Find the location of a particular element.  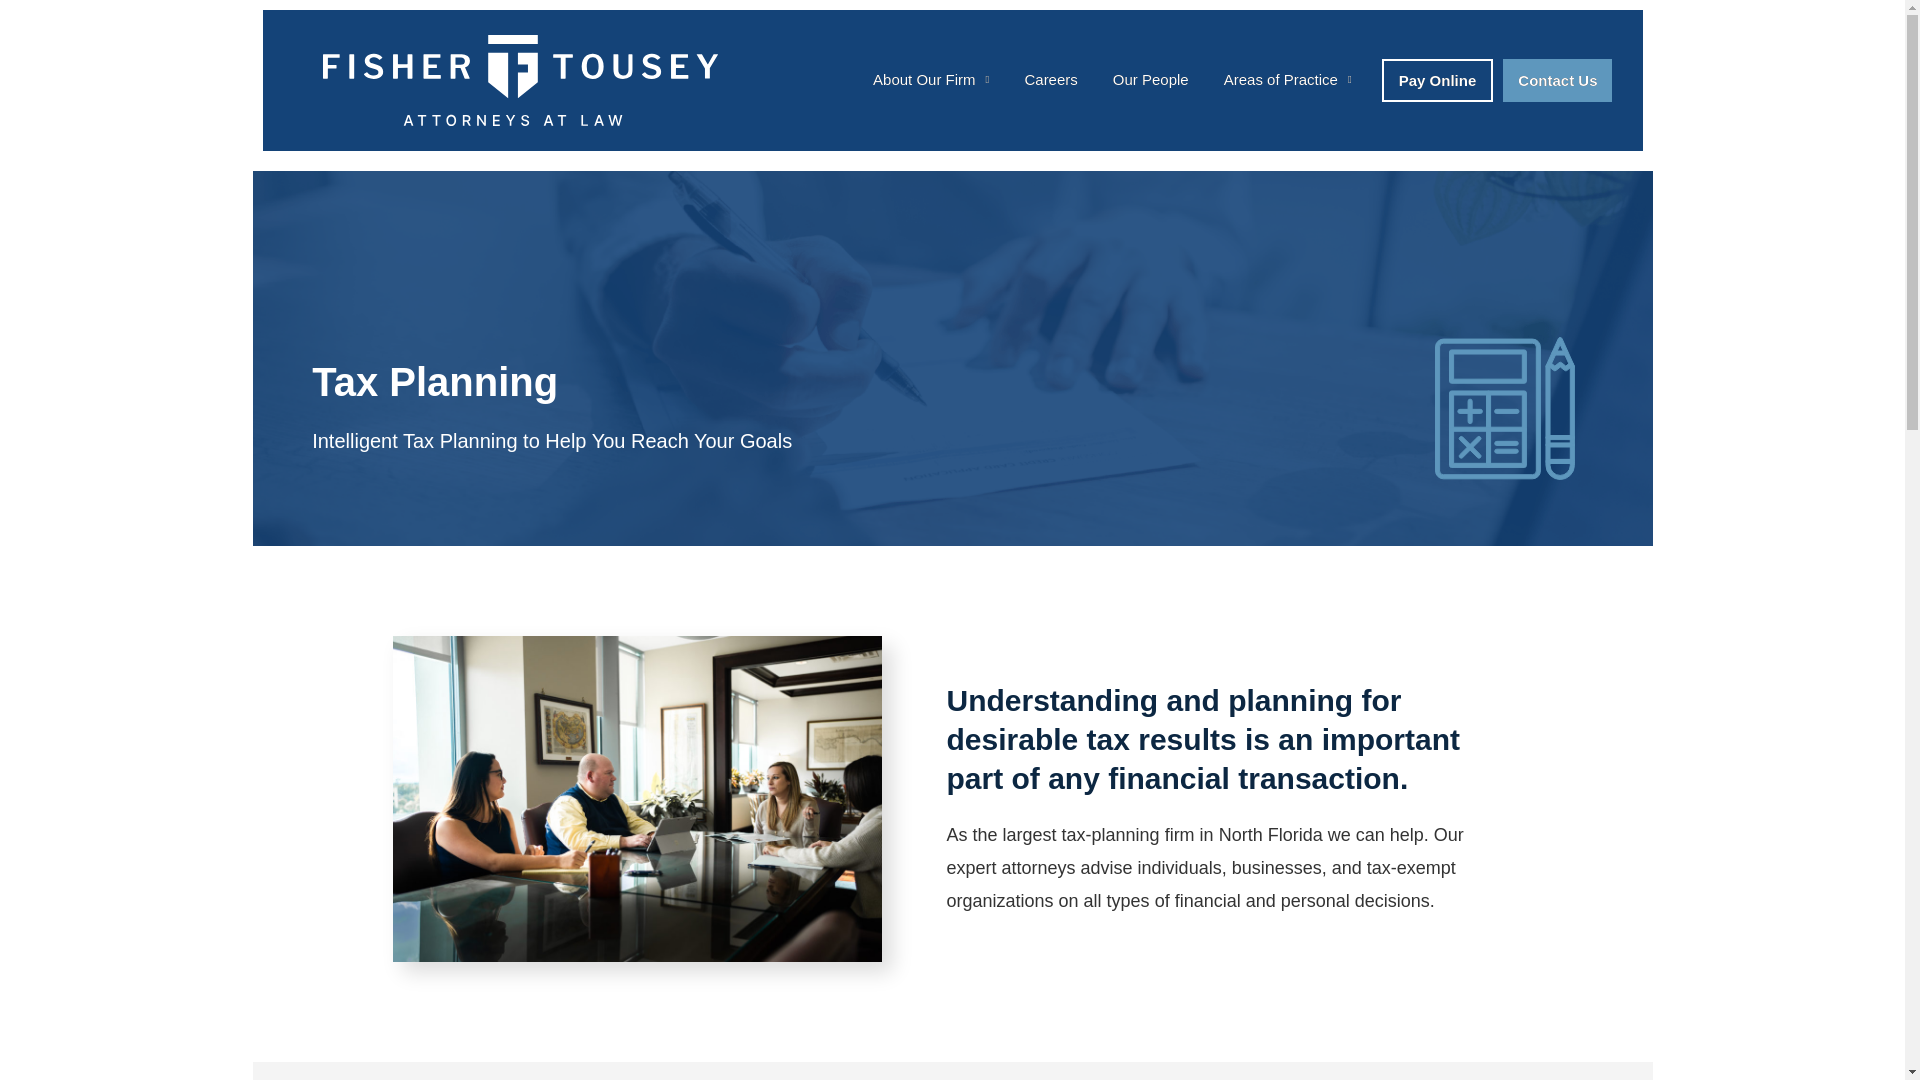

Careers is located at coordinates (1050, 80).